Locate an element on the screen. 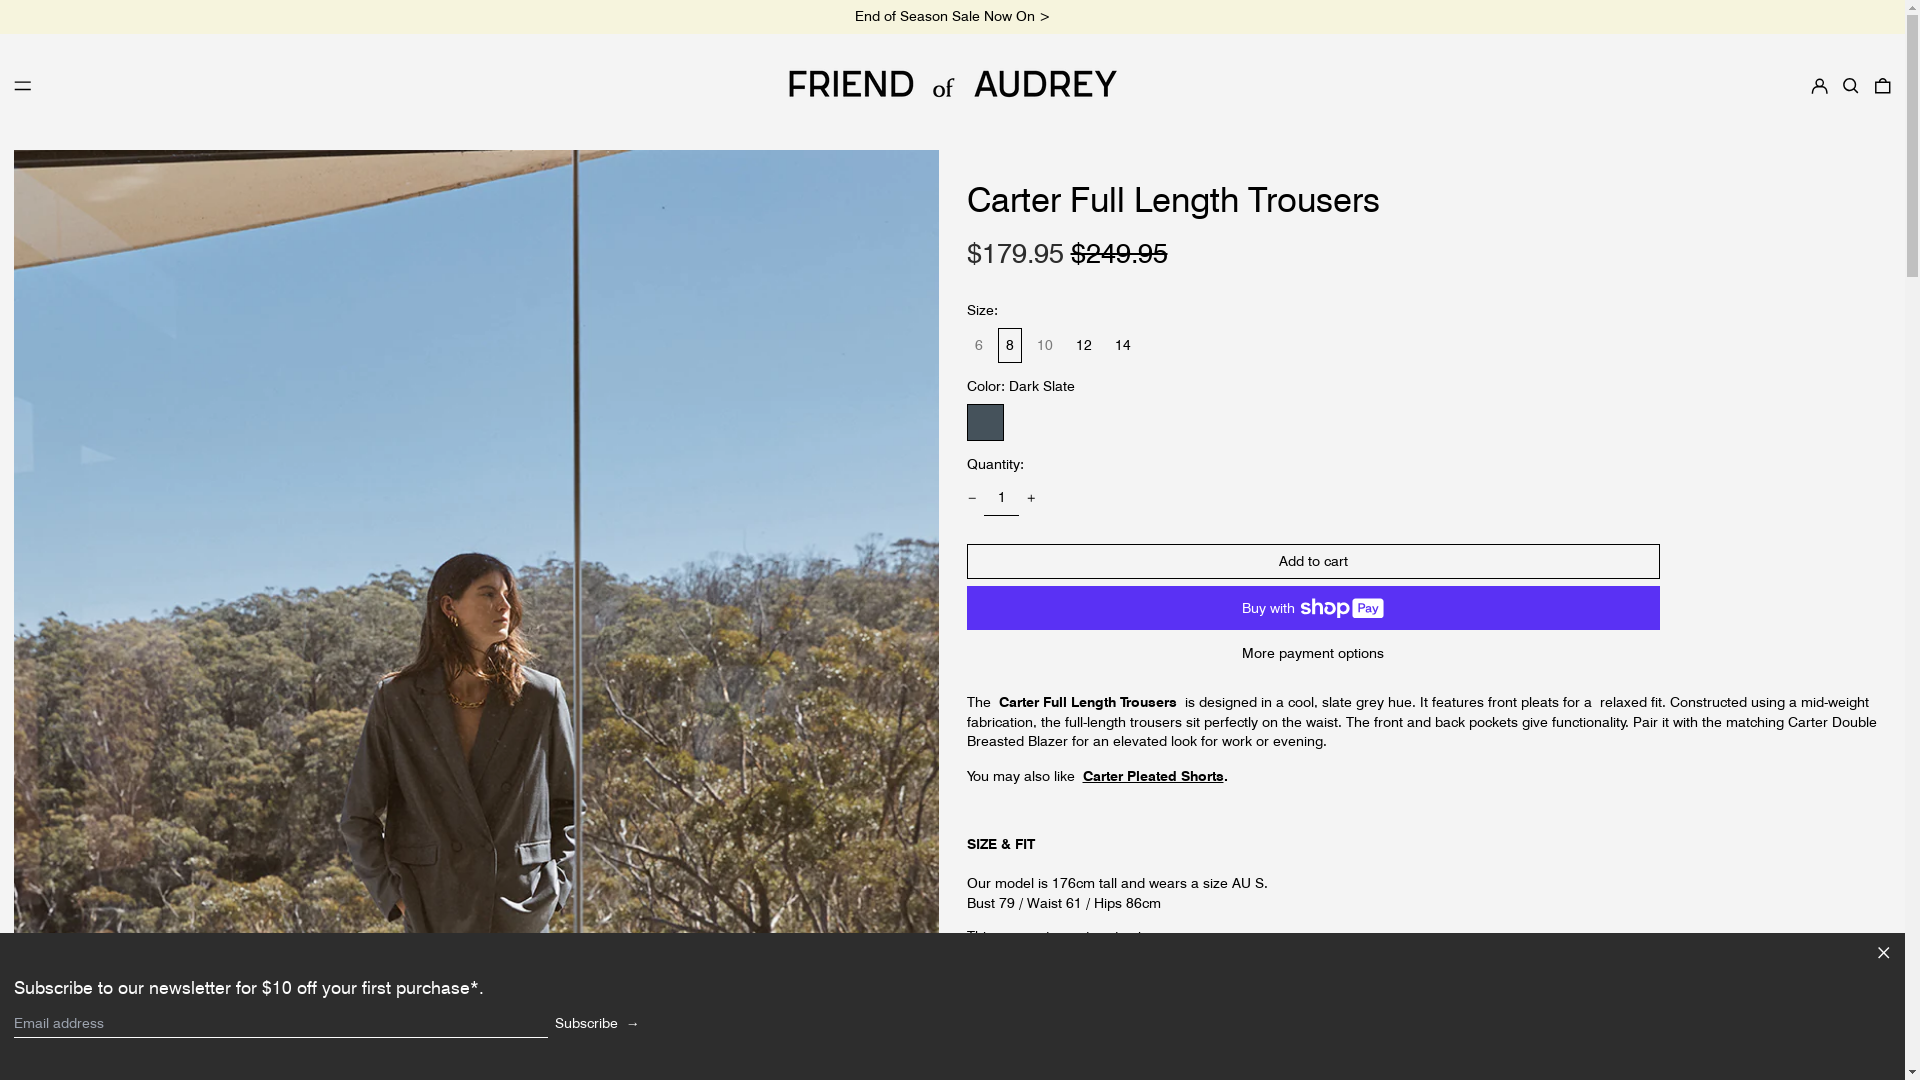  Carter Pleated Shorts is located at coordinates (1152, 776).